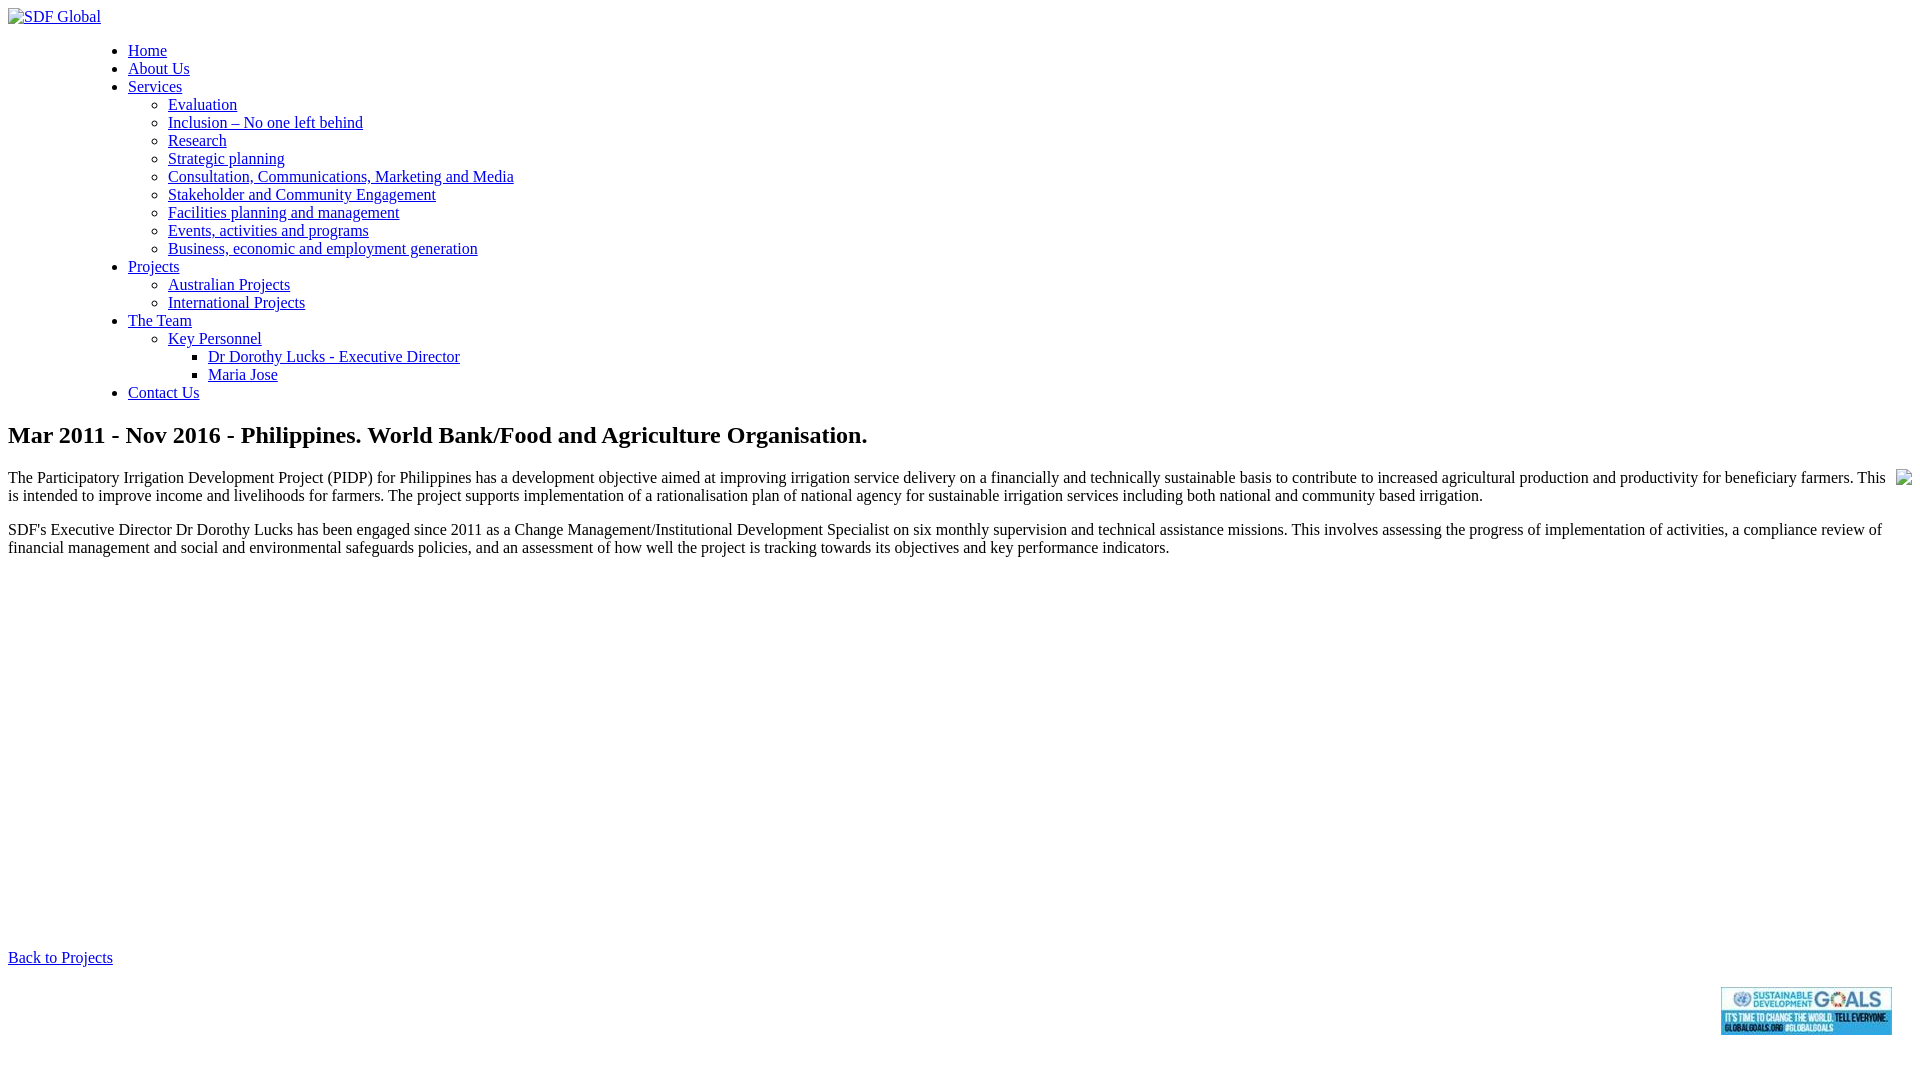 This screenshot has height=1080, width=1920. What do you see at coordinates (155, 86) in the screenshot?
I see `Services` at bounding box center [155, 86].